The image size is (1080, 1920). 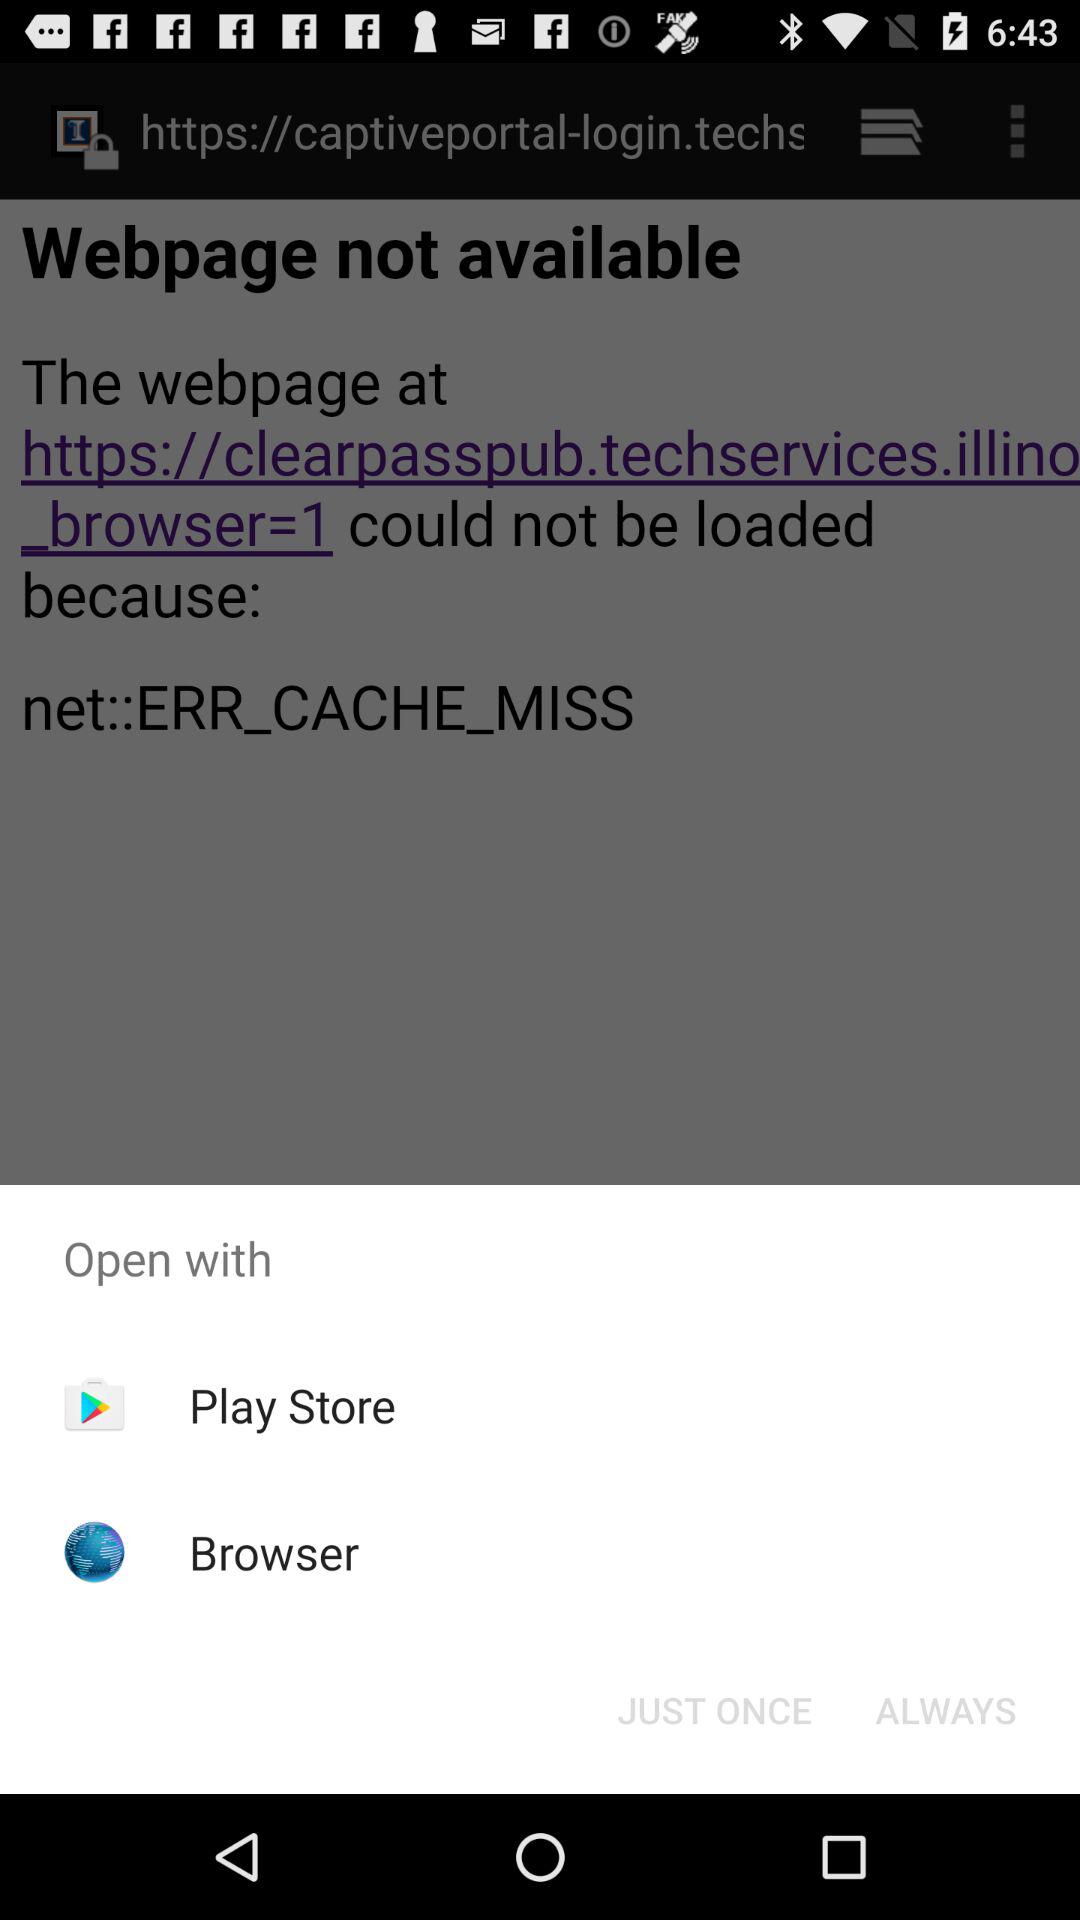 I want to click on open the item below open with icon, so click(x=714, y=1710).